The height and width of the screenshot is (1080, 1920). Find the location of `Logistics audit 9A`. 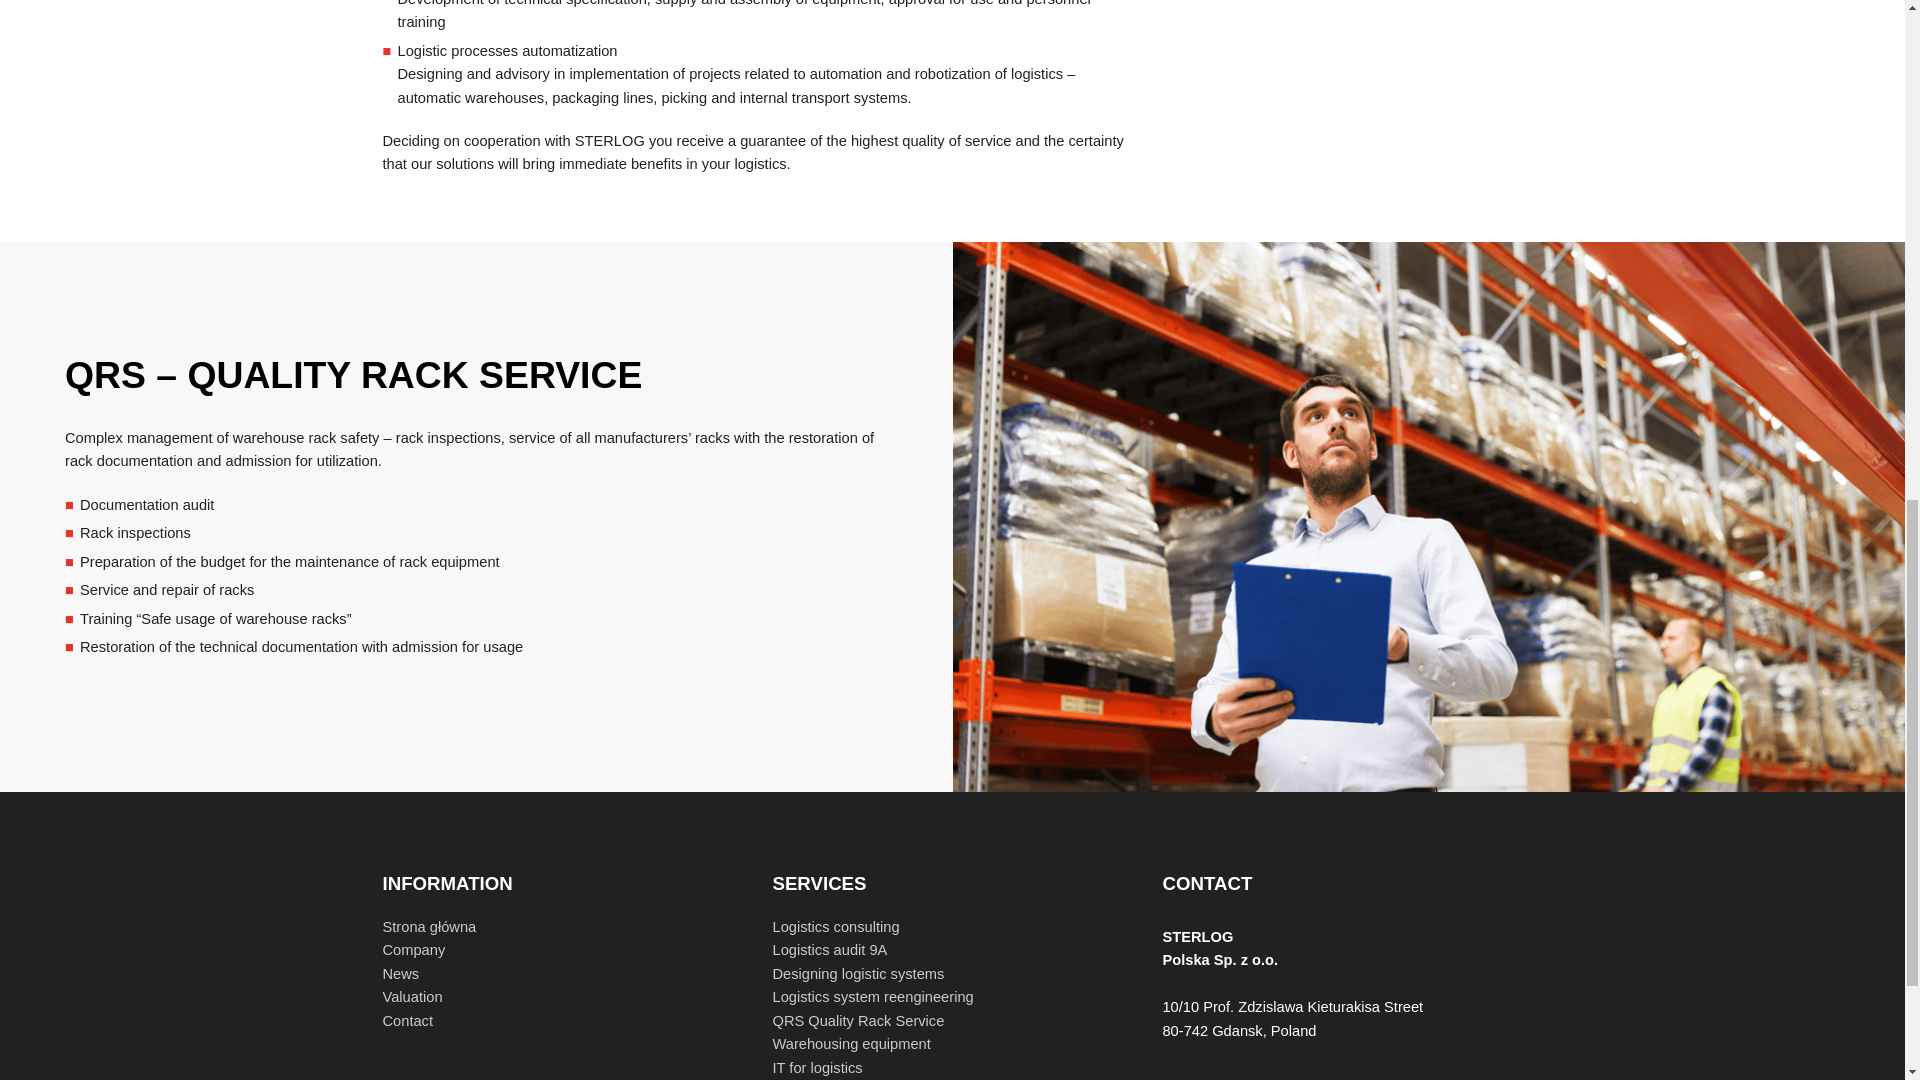

Logistics audit 9A is located at coordinates (829, 949).